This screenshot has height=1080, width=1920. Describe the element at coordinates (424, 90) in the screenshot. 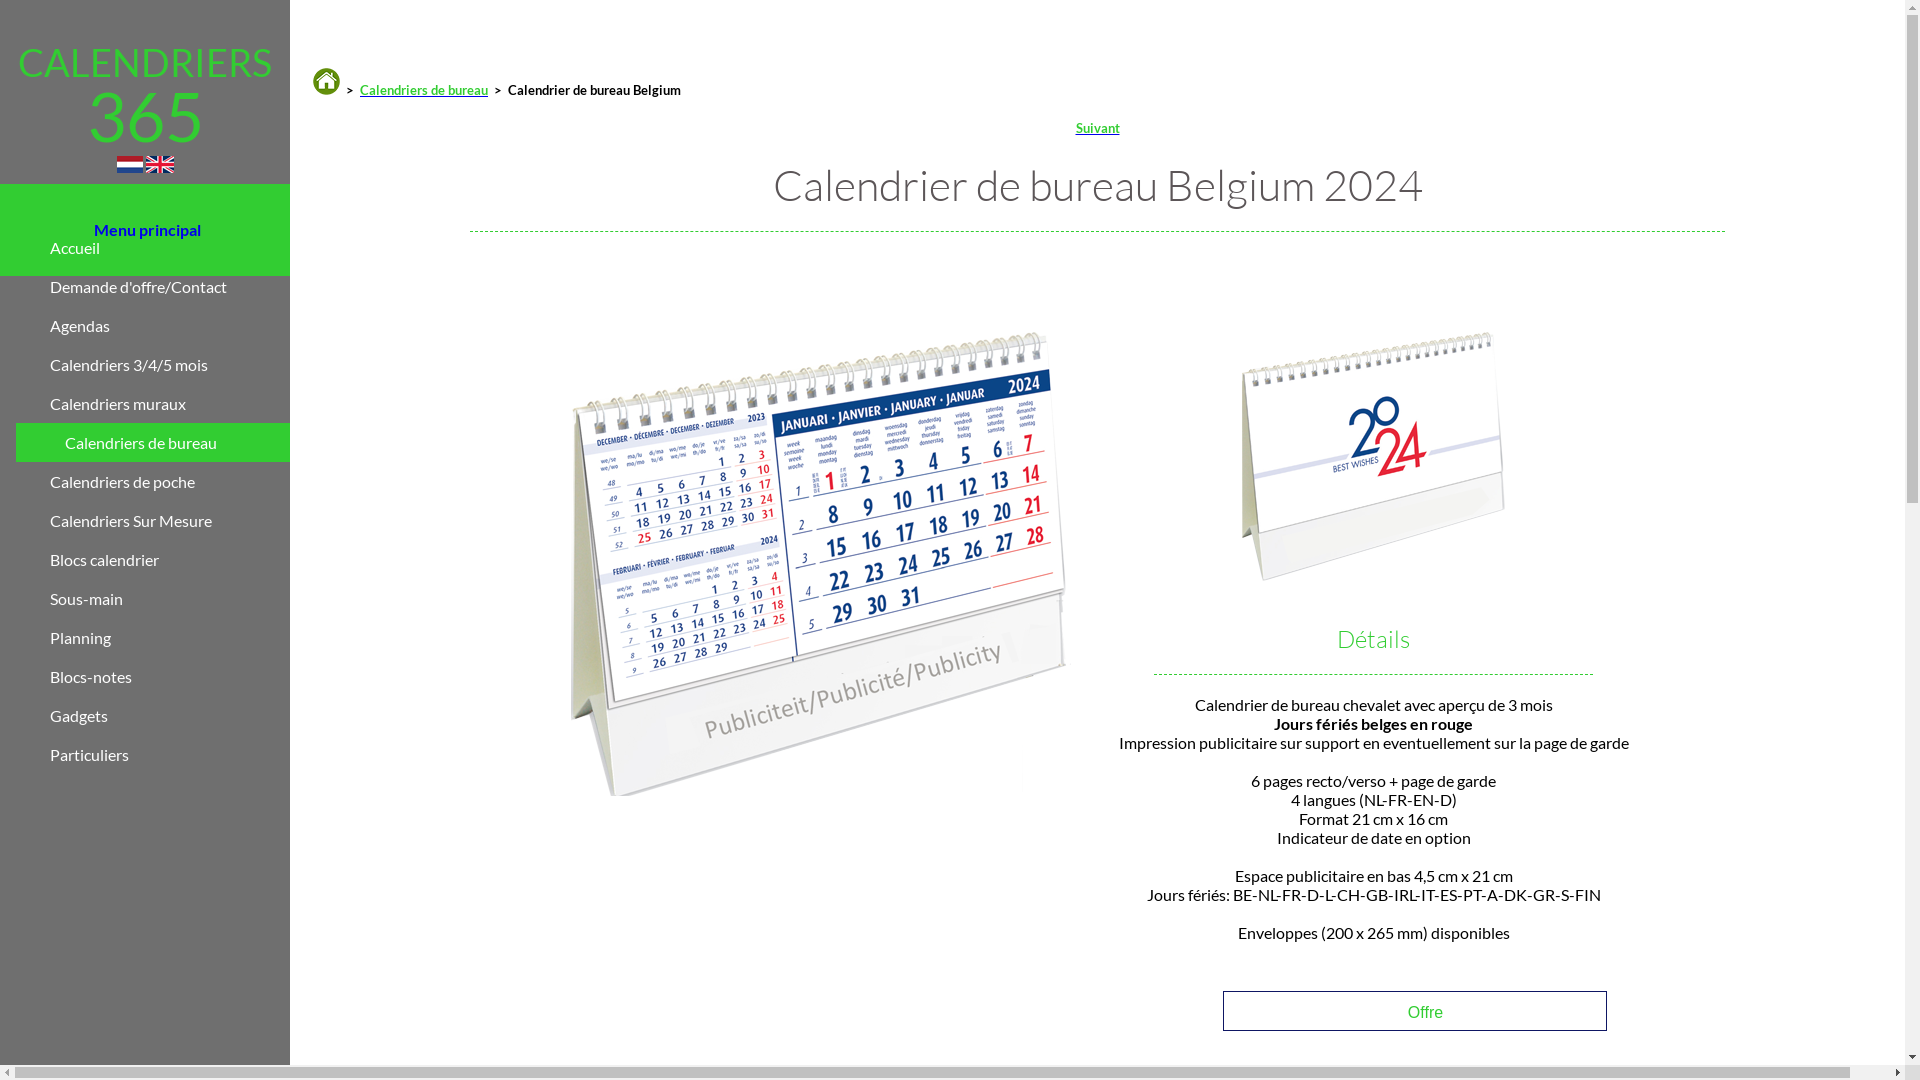

I see `Calendriers de bureau` at that location.